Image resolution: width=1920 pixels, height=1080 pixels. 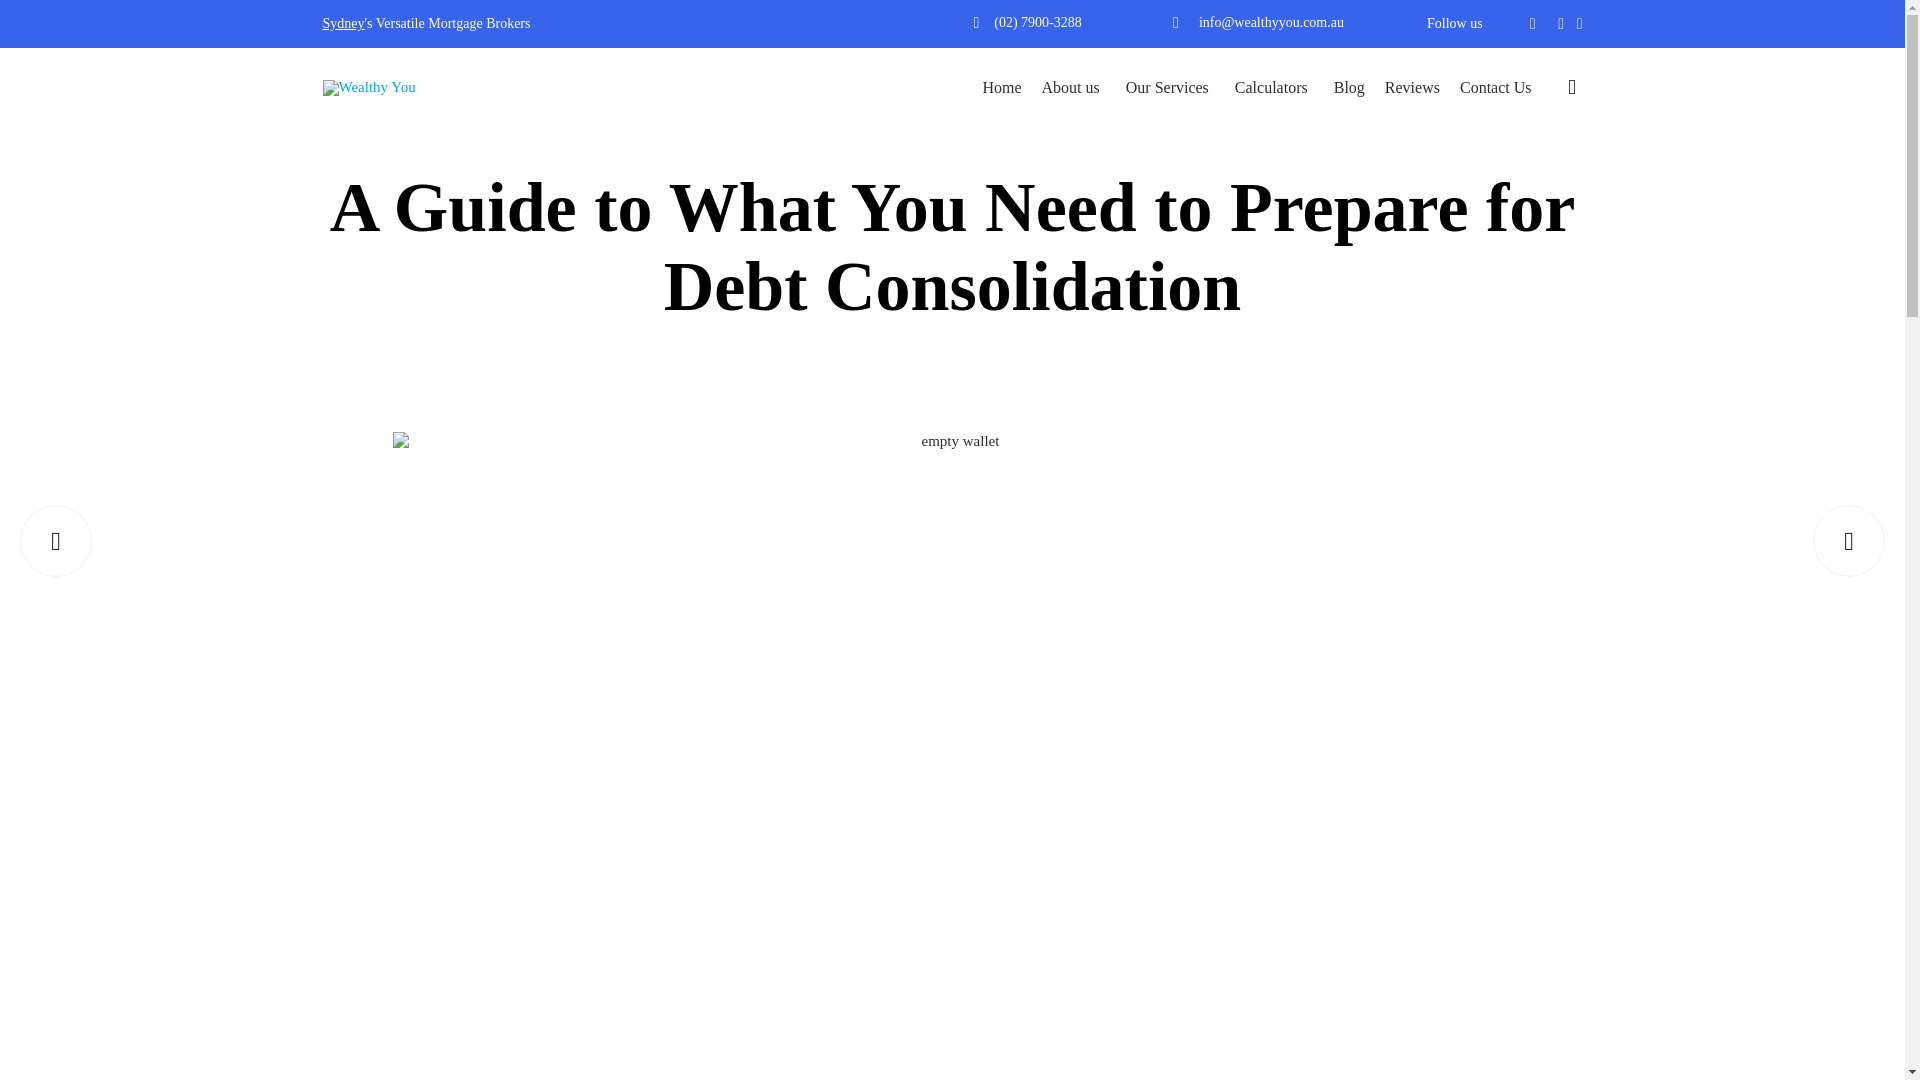 I want to click on Our Services, so click(x=1170, y=88).